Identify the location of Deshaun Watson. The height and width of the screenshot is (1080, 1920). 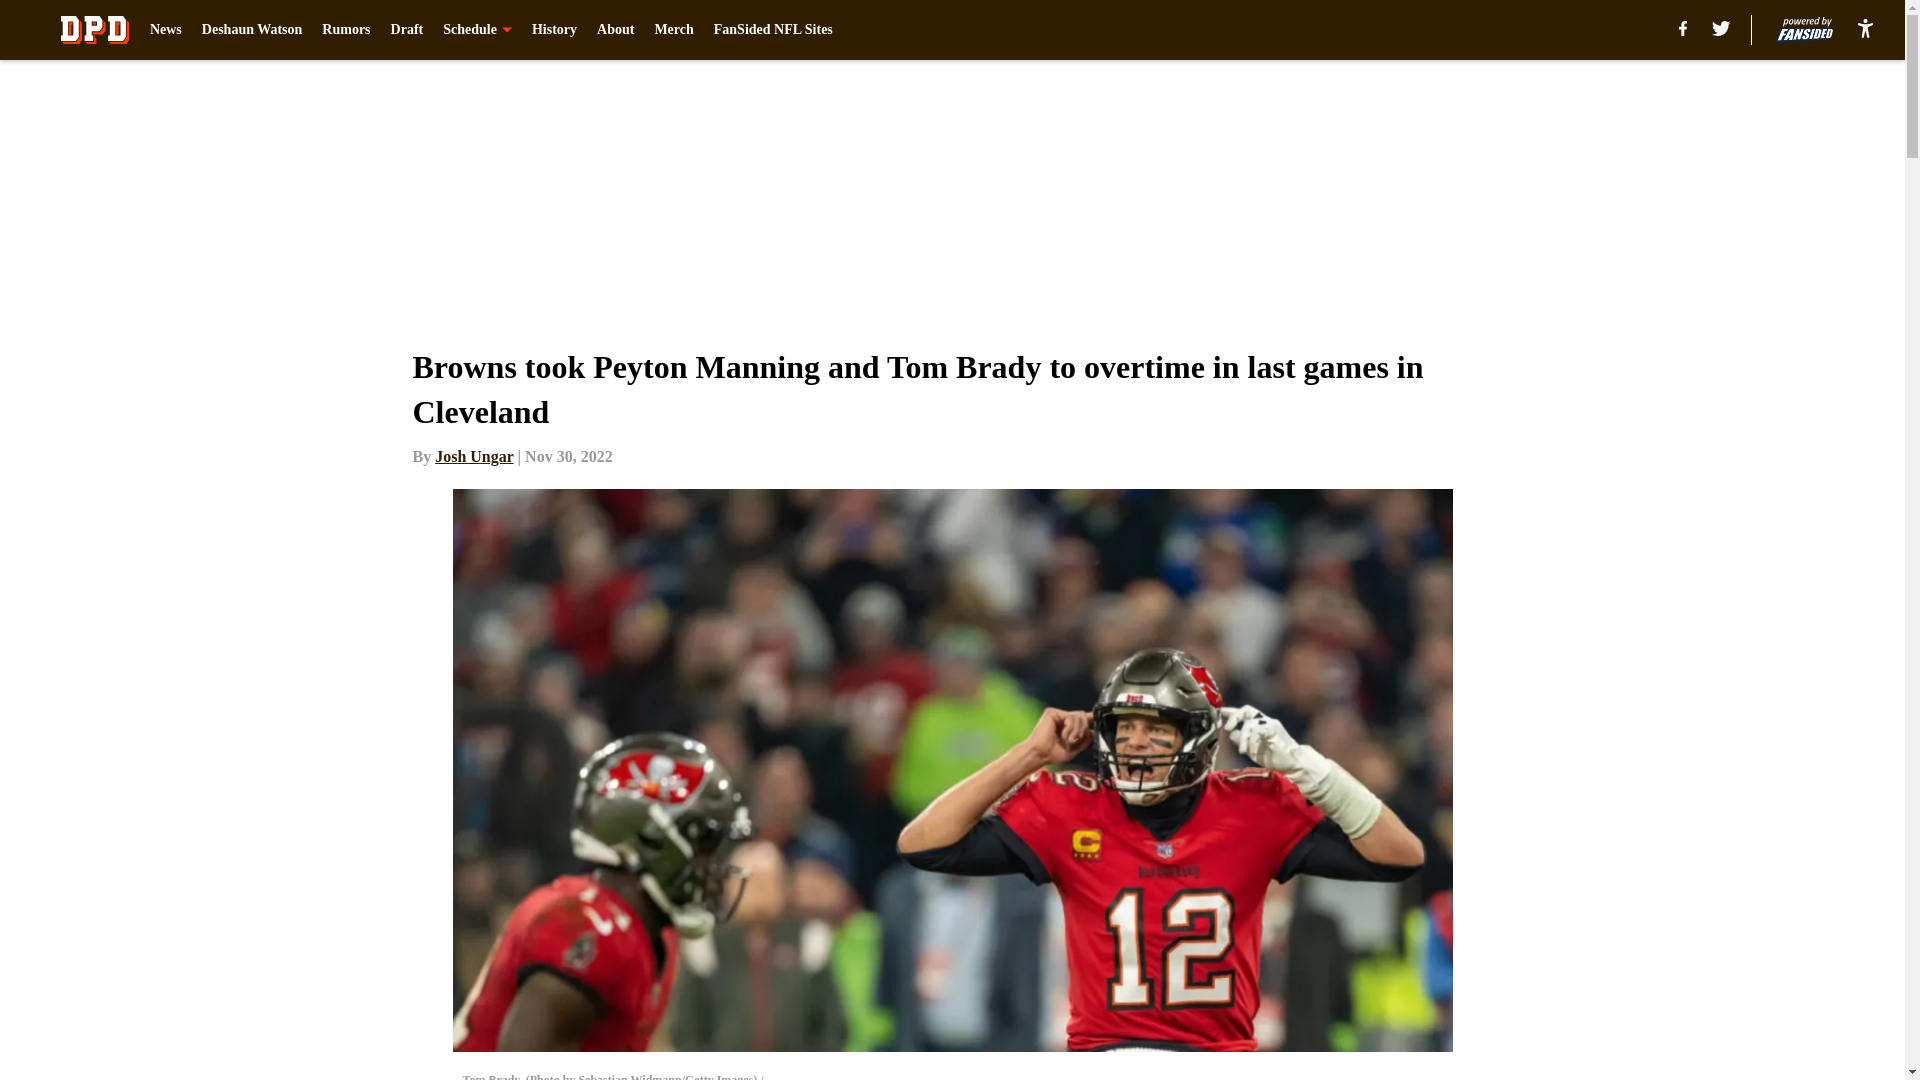
(252, 30).